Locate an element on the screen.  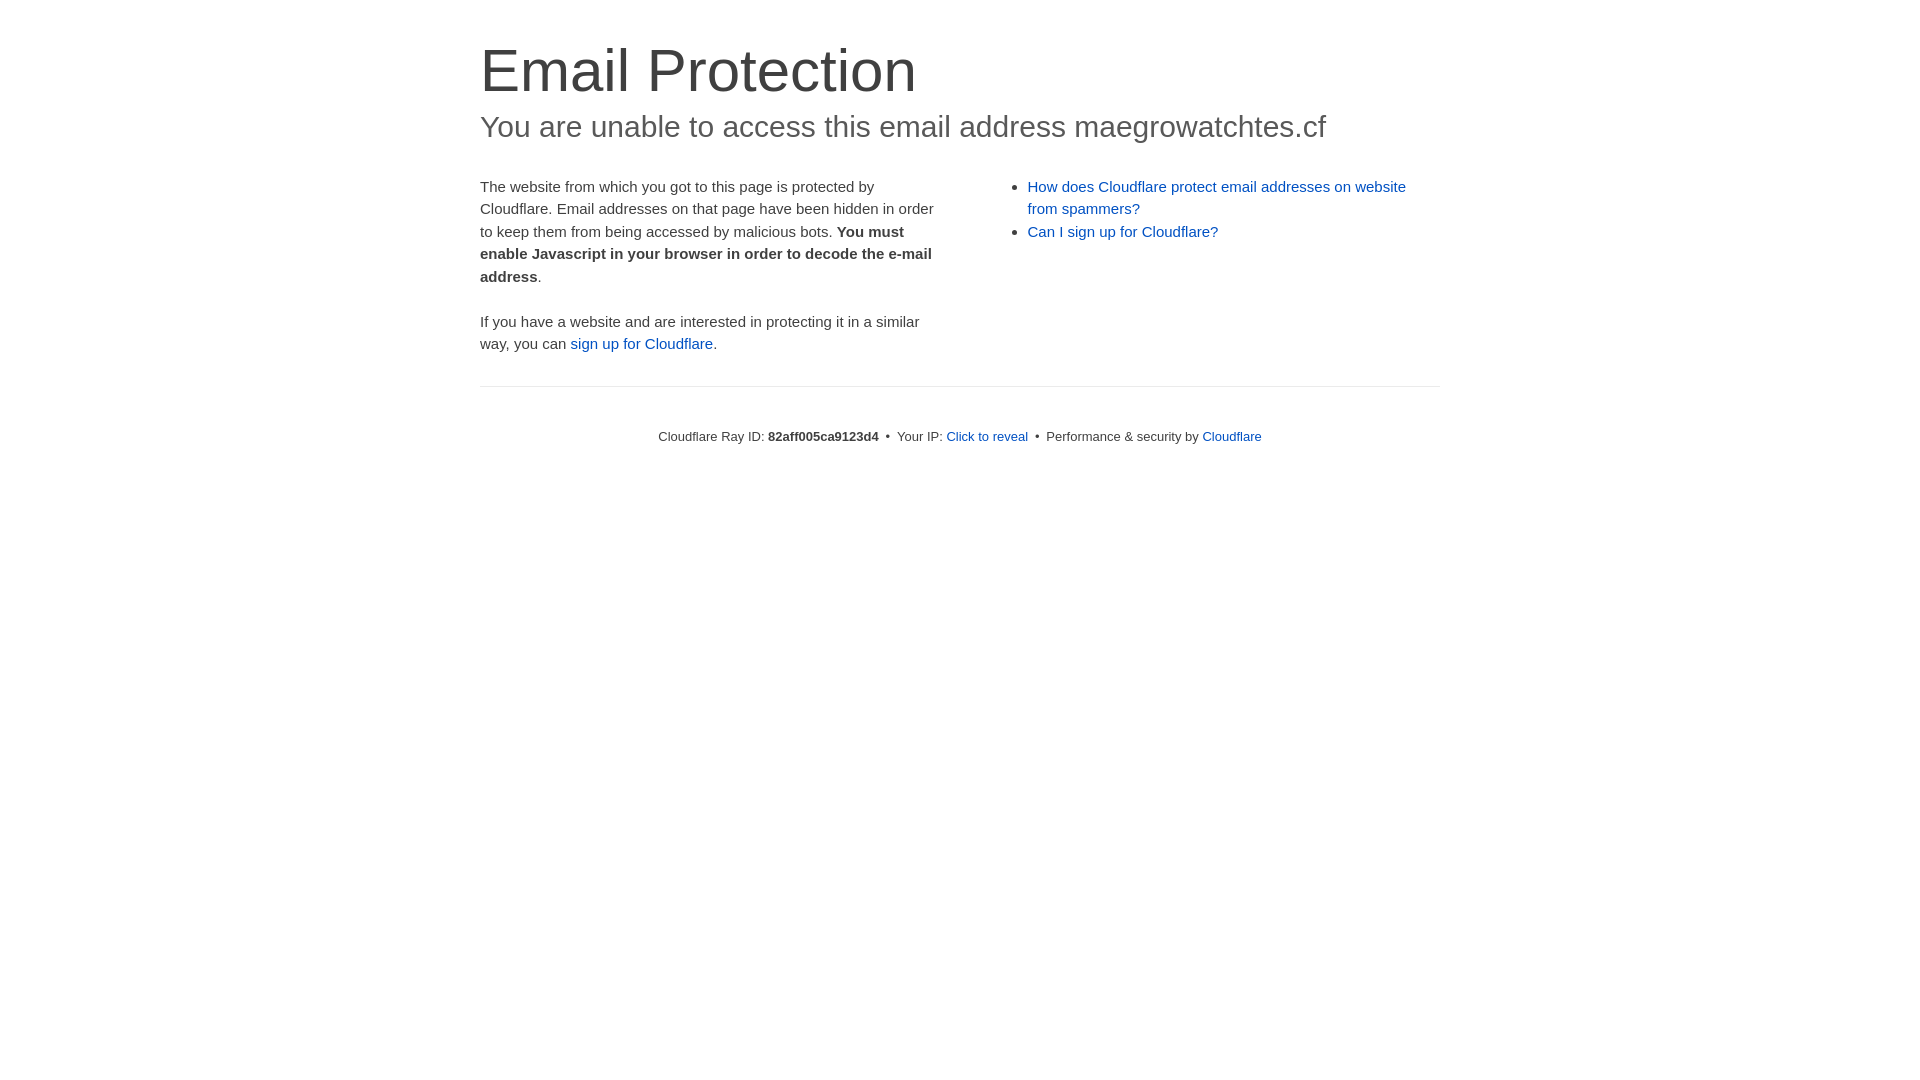
sign up for Cloudflare is located at coordinates (642, 344).